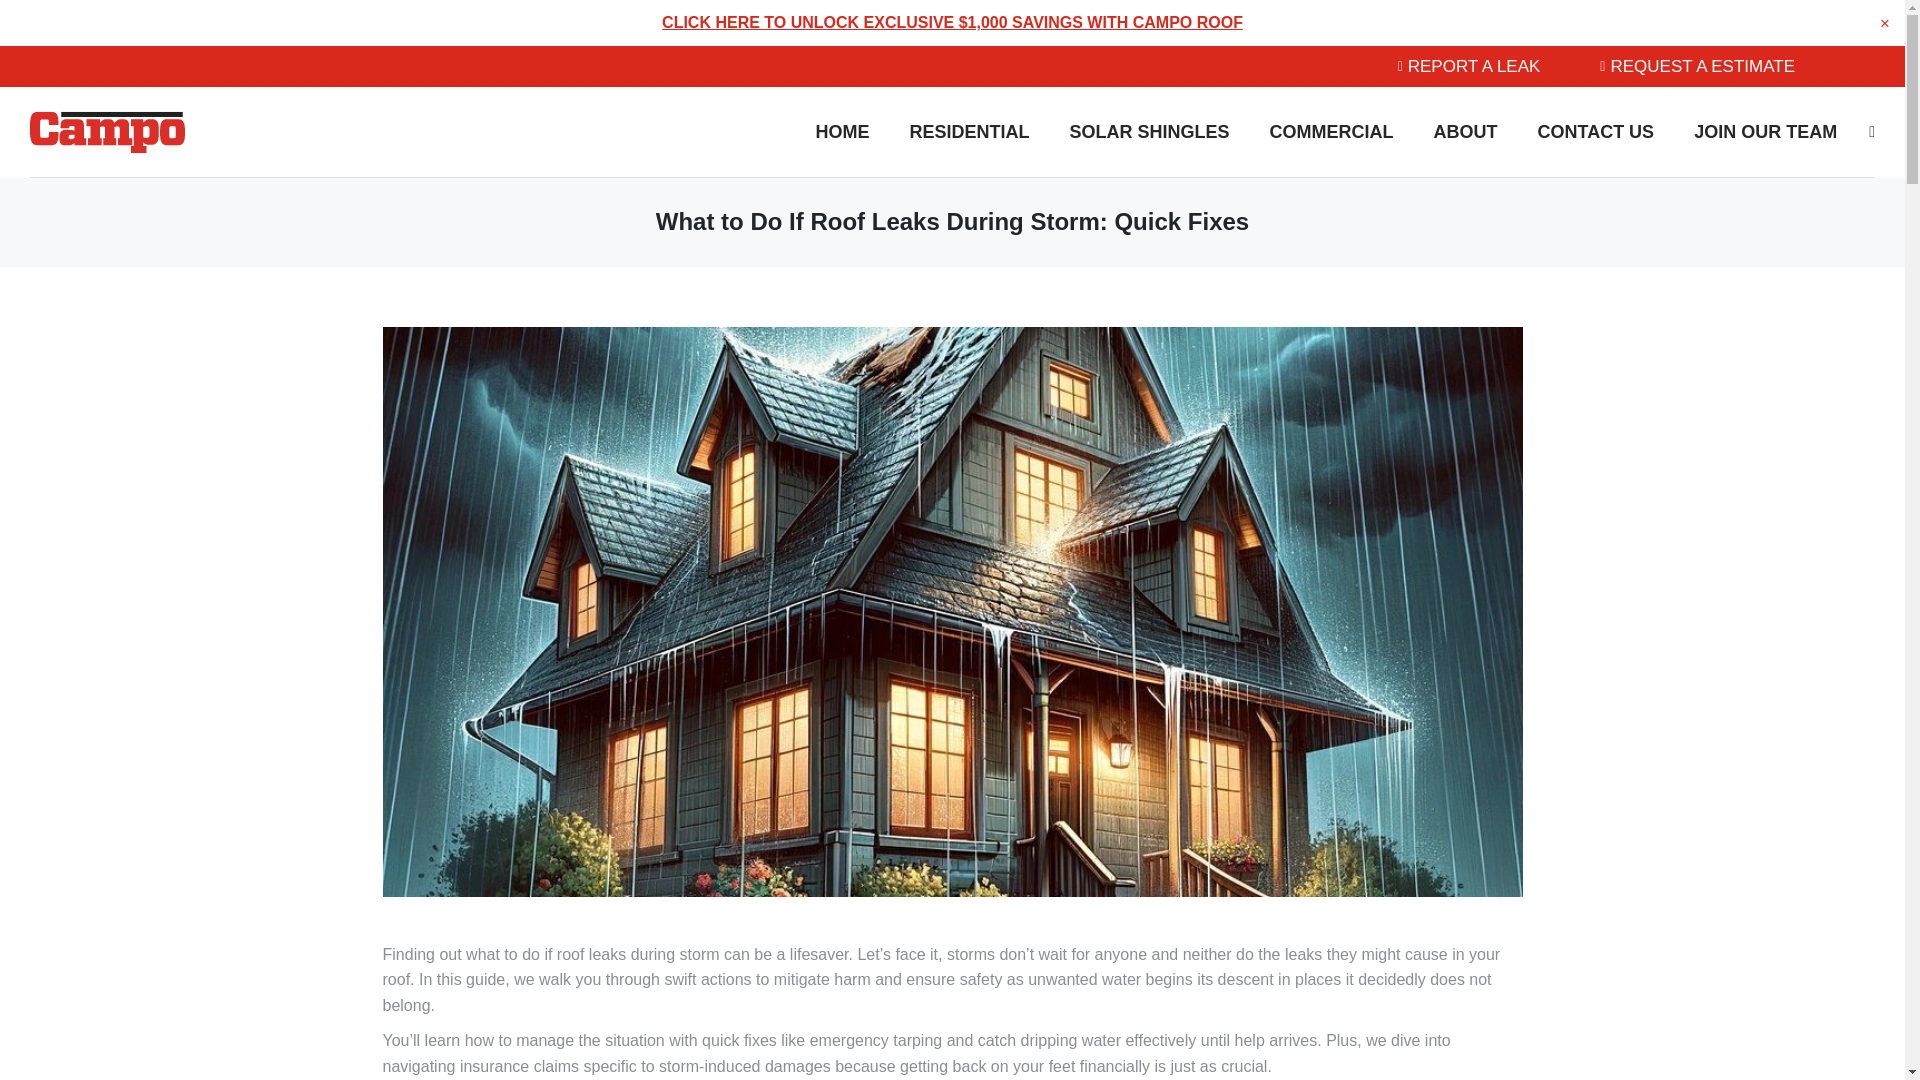 This screenshot has width=1920, height=1080. What do you see at coordinates (1594, 132) in the screenshot?
I see `CONTACT US` at bounding box center [1594, 132].